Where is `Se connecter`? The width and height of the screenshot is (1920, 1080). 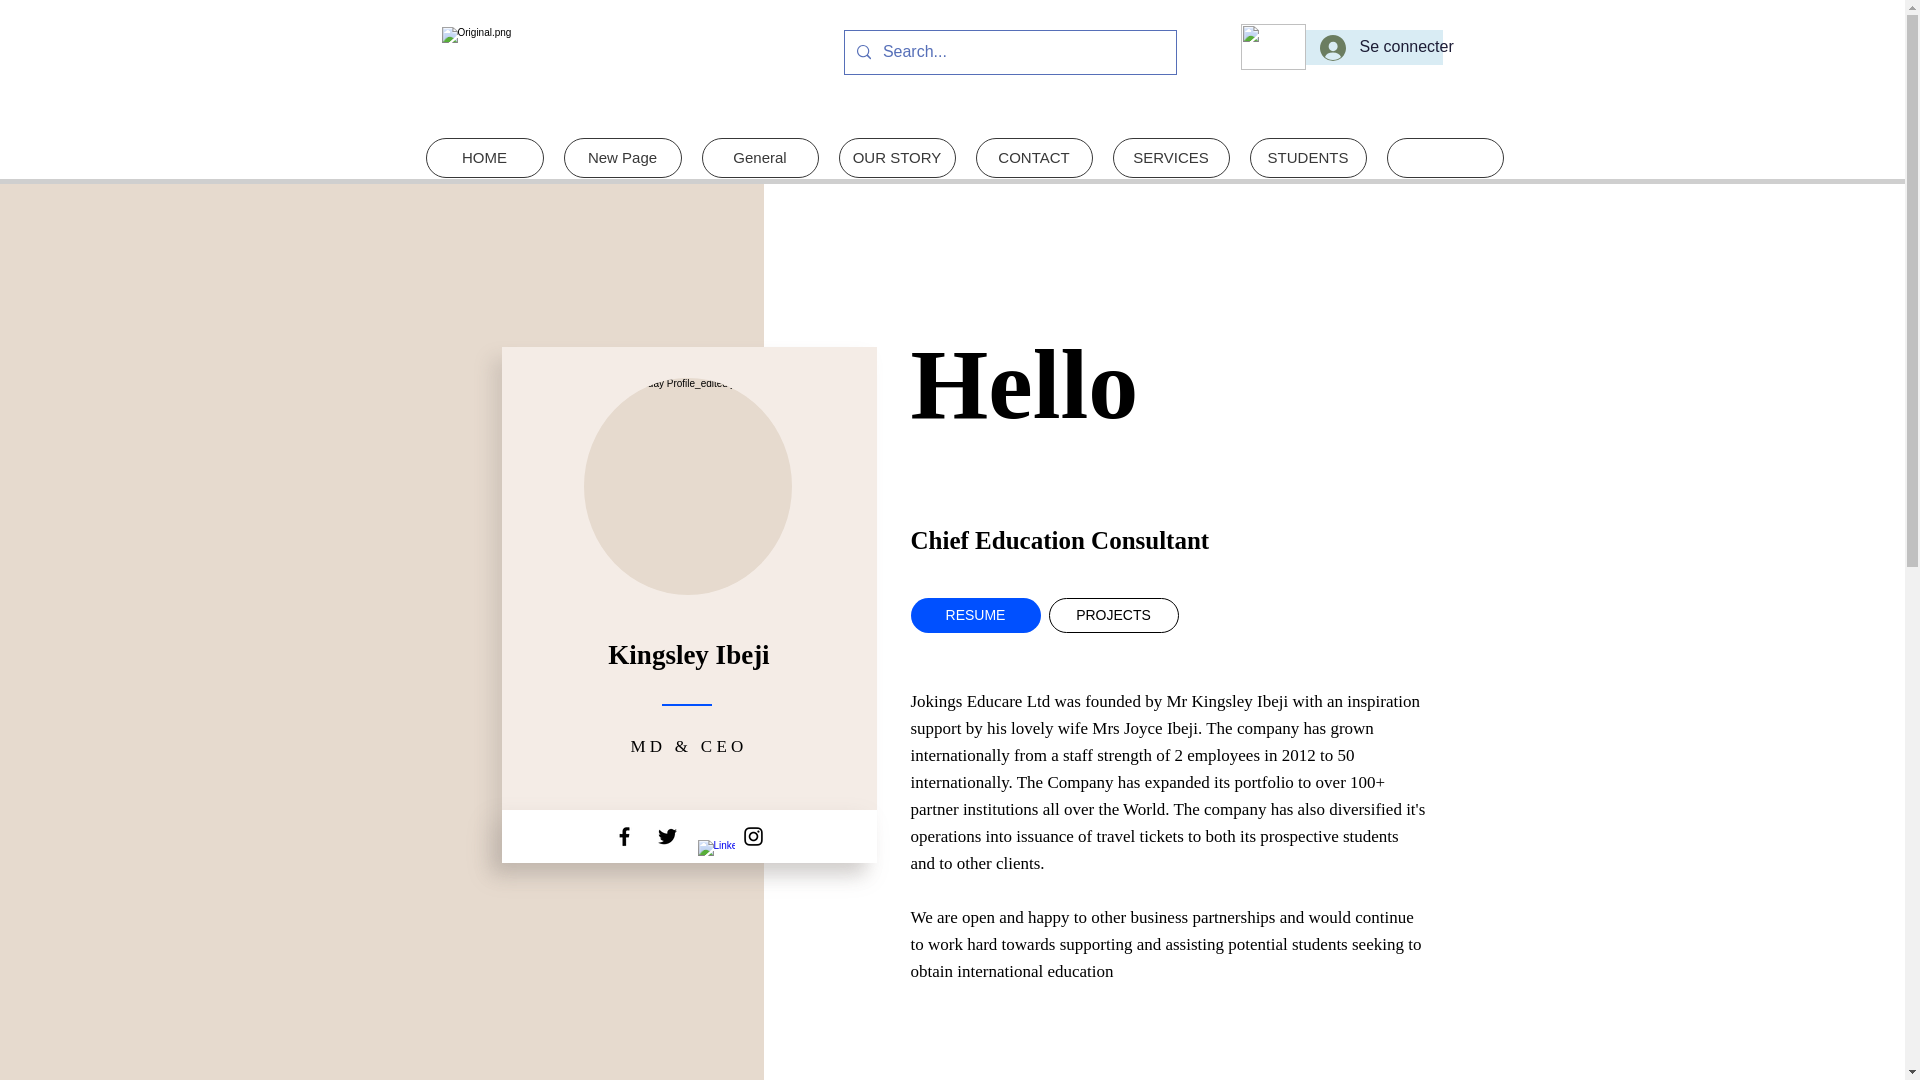
Se connecter is located at coordinates (1374, 46).